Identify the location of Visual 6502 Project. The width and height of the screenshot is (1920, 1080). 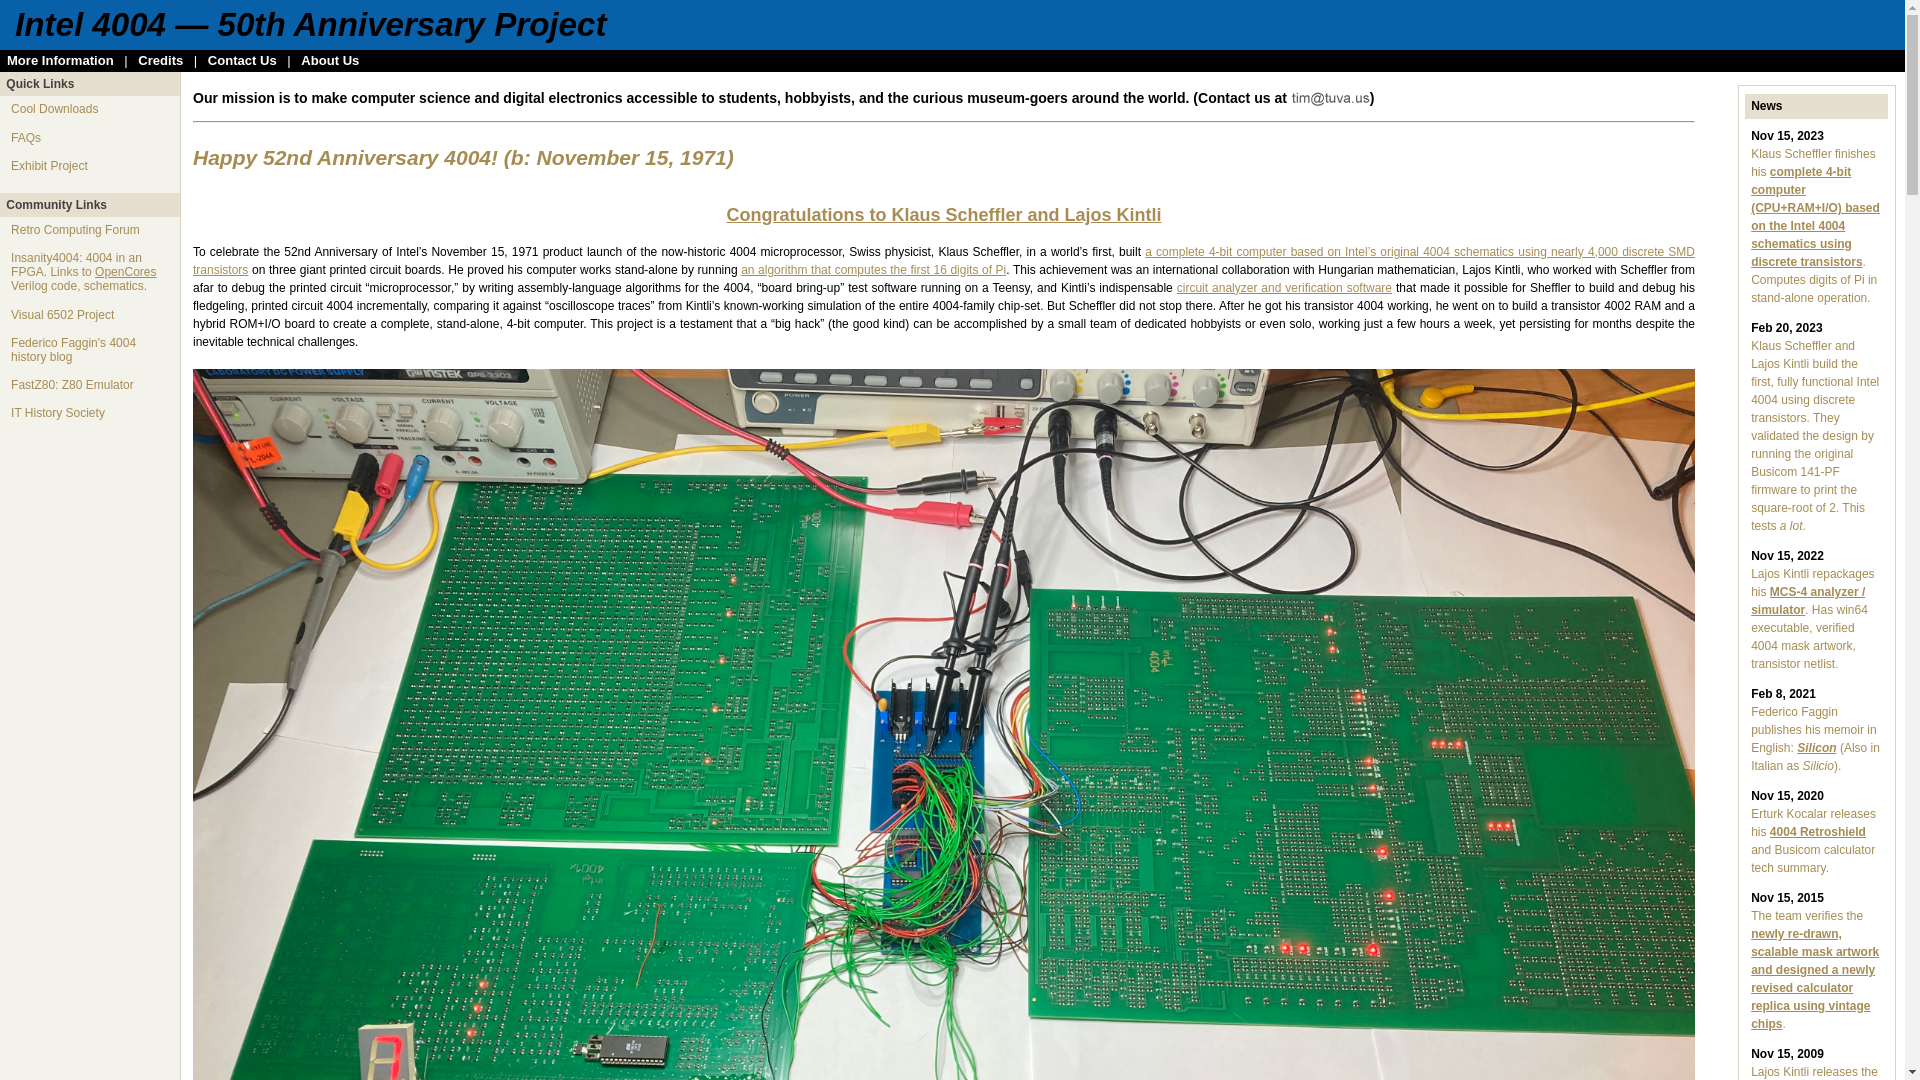
(62, 315).